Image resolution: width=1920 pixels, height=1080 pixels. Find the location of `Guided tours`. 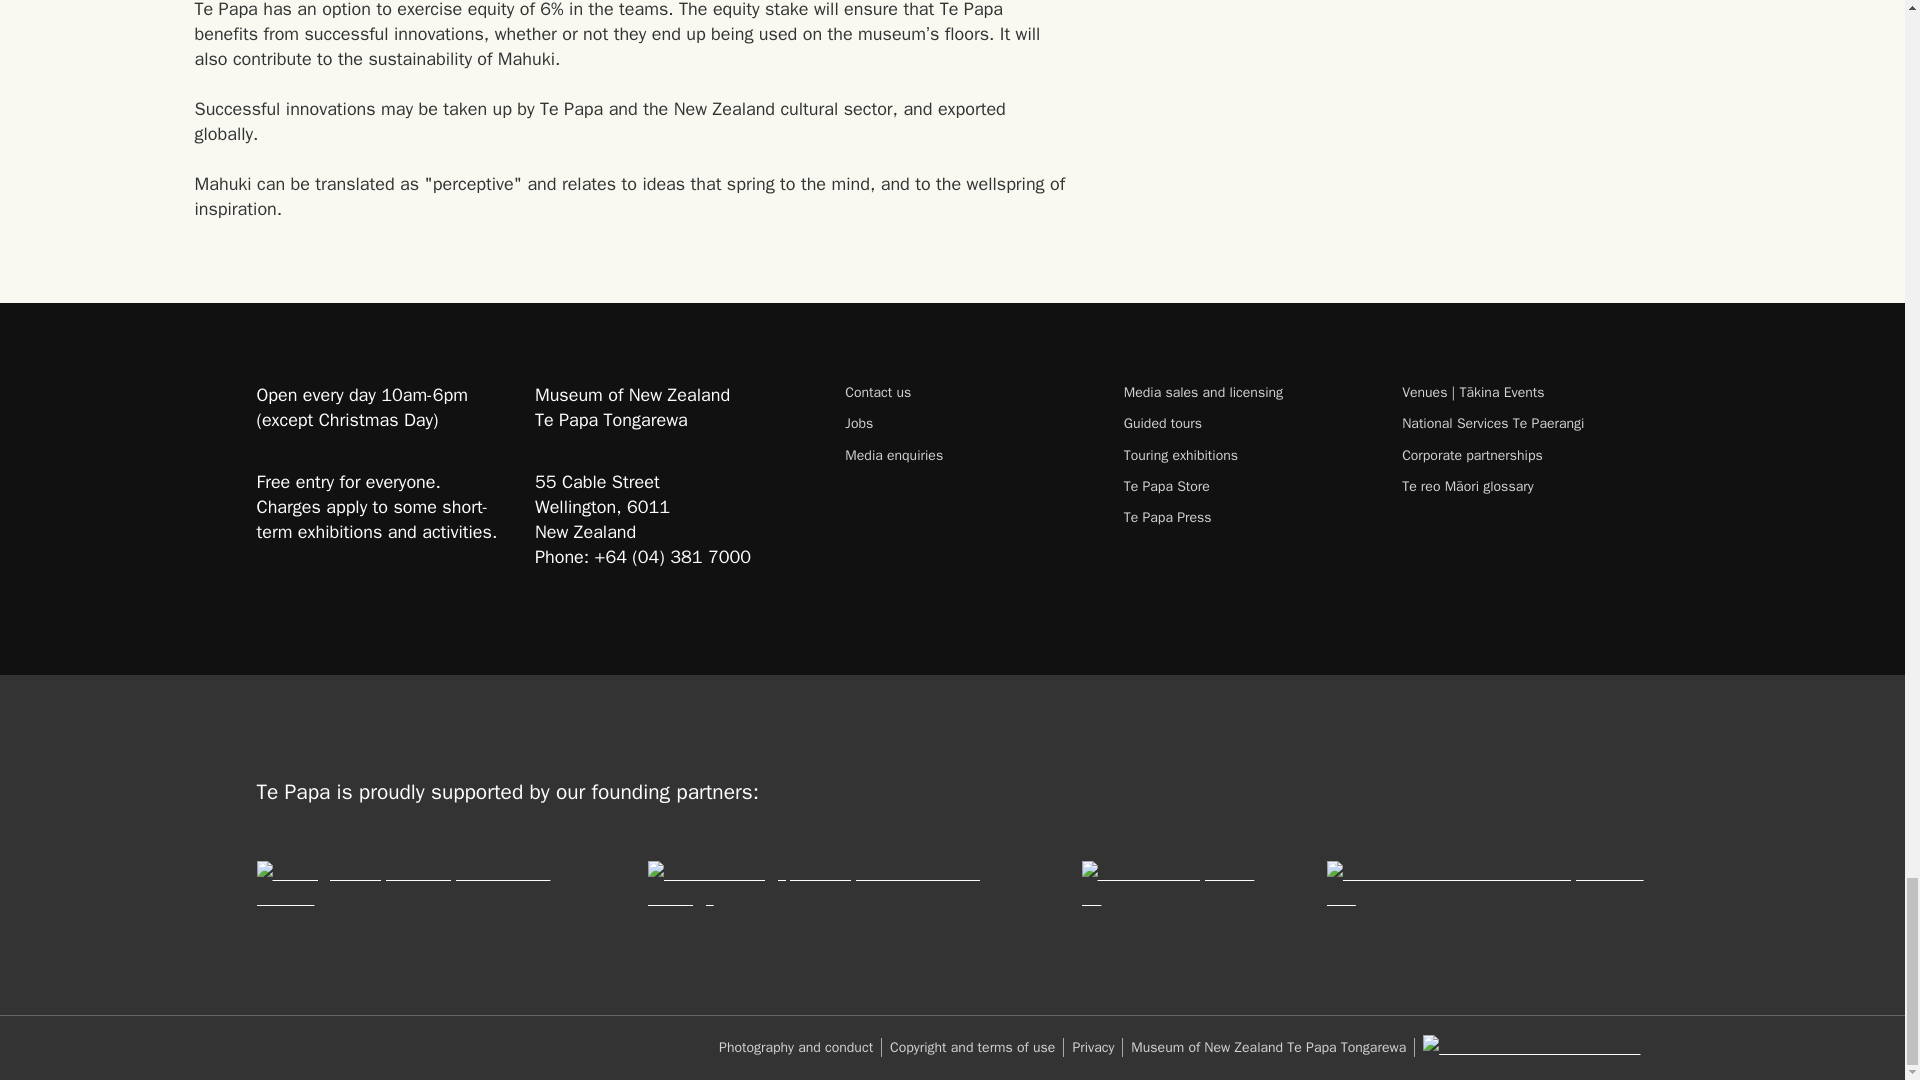

Guided tours is located at coordinates (1246, 423).